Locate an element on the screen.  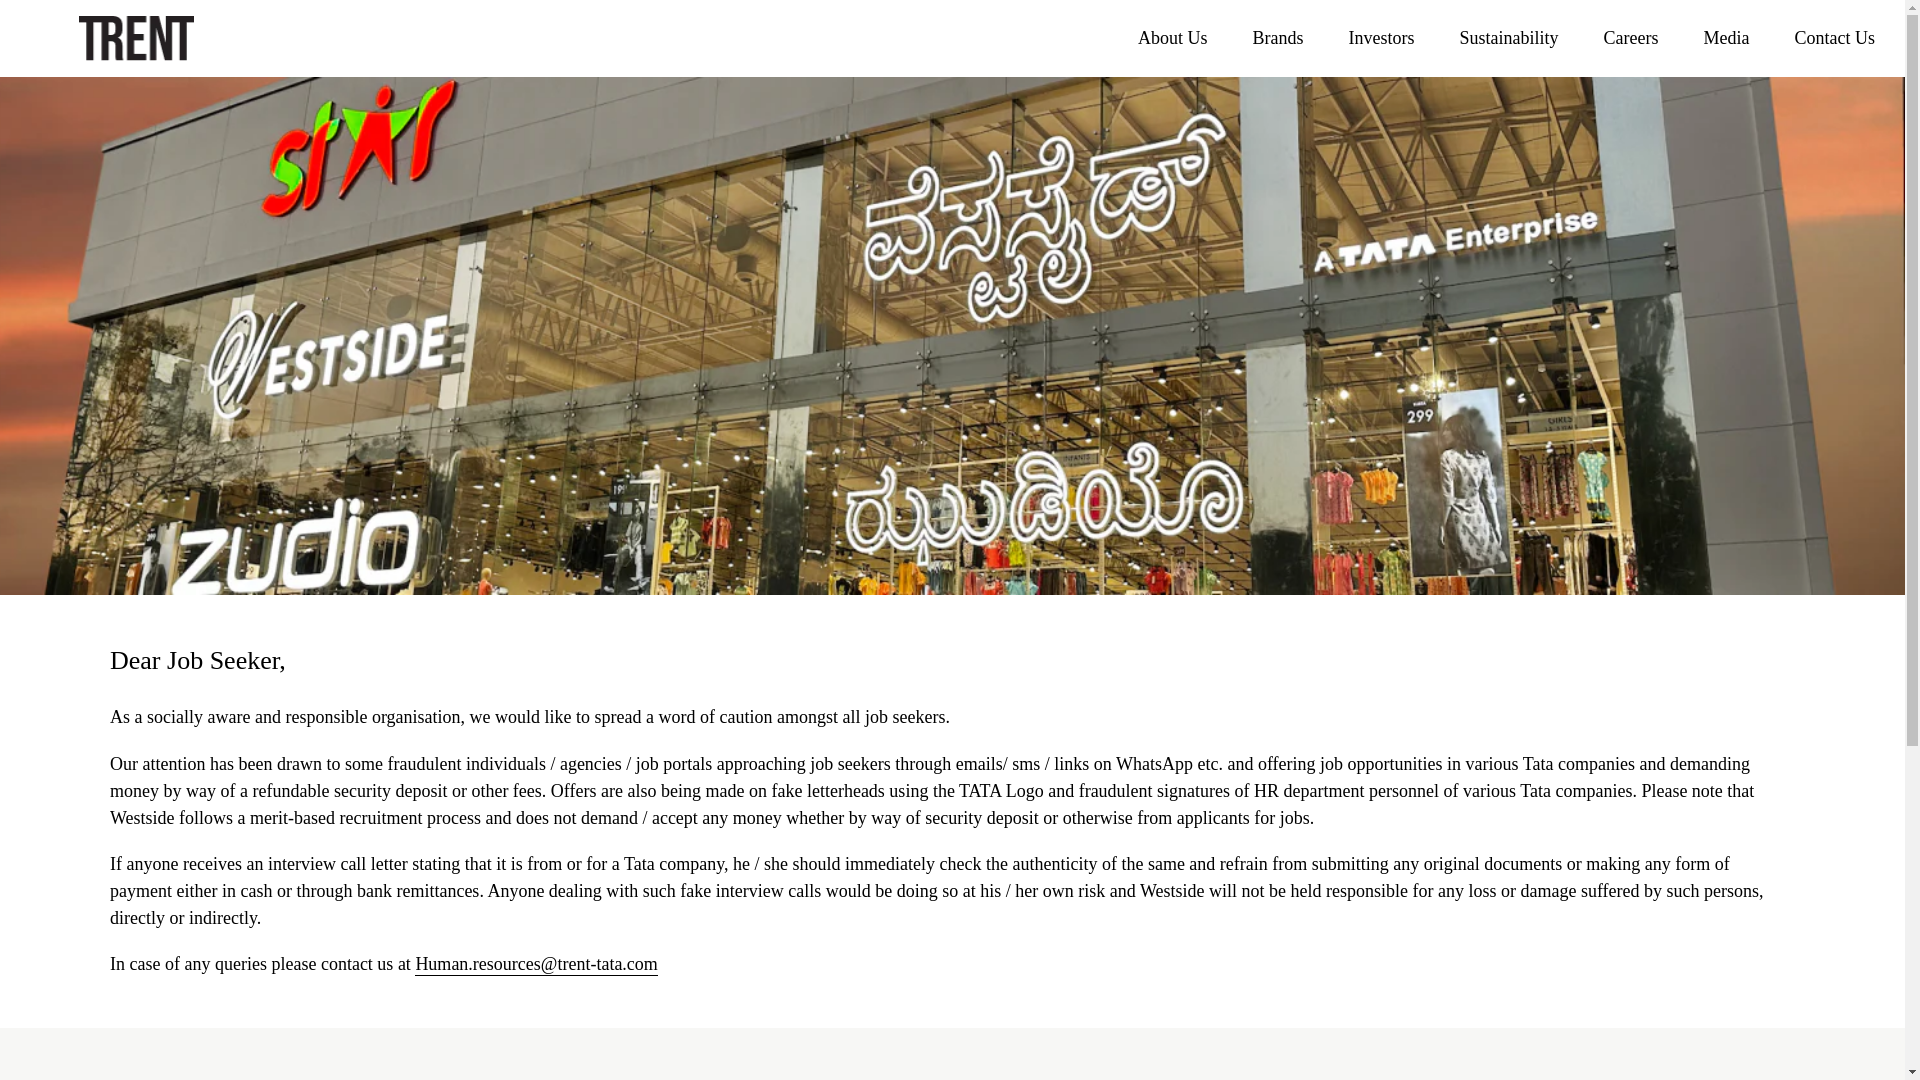
Investors is located at coordinates (1390, 38).